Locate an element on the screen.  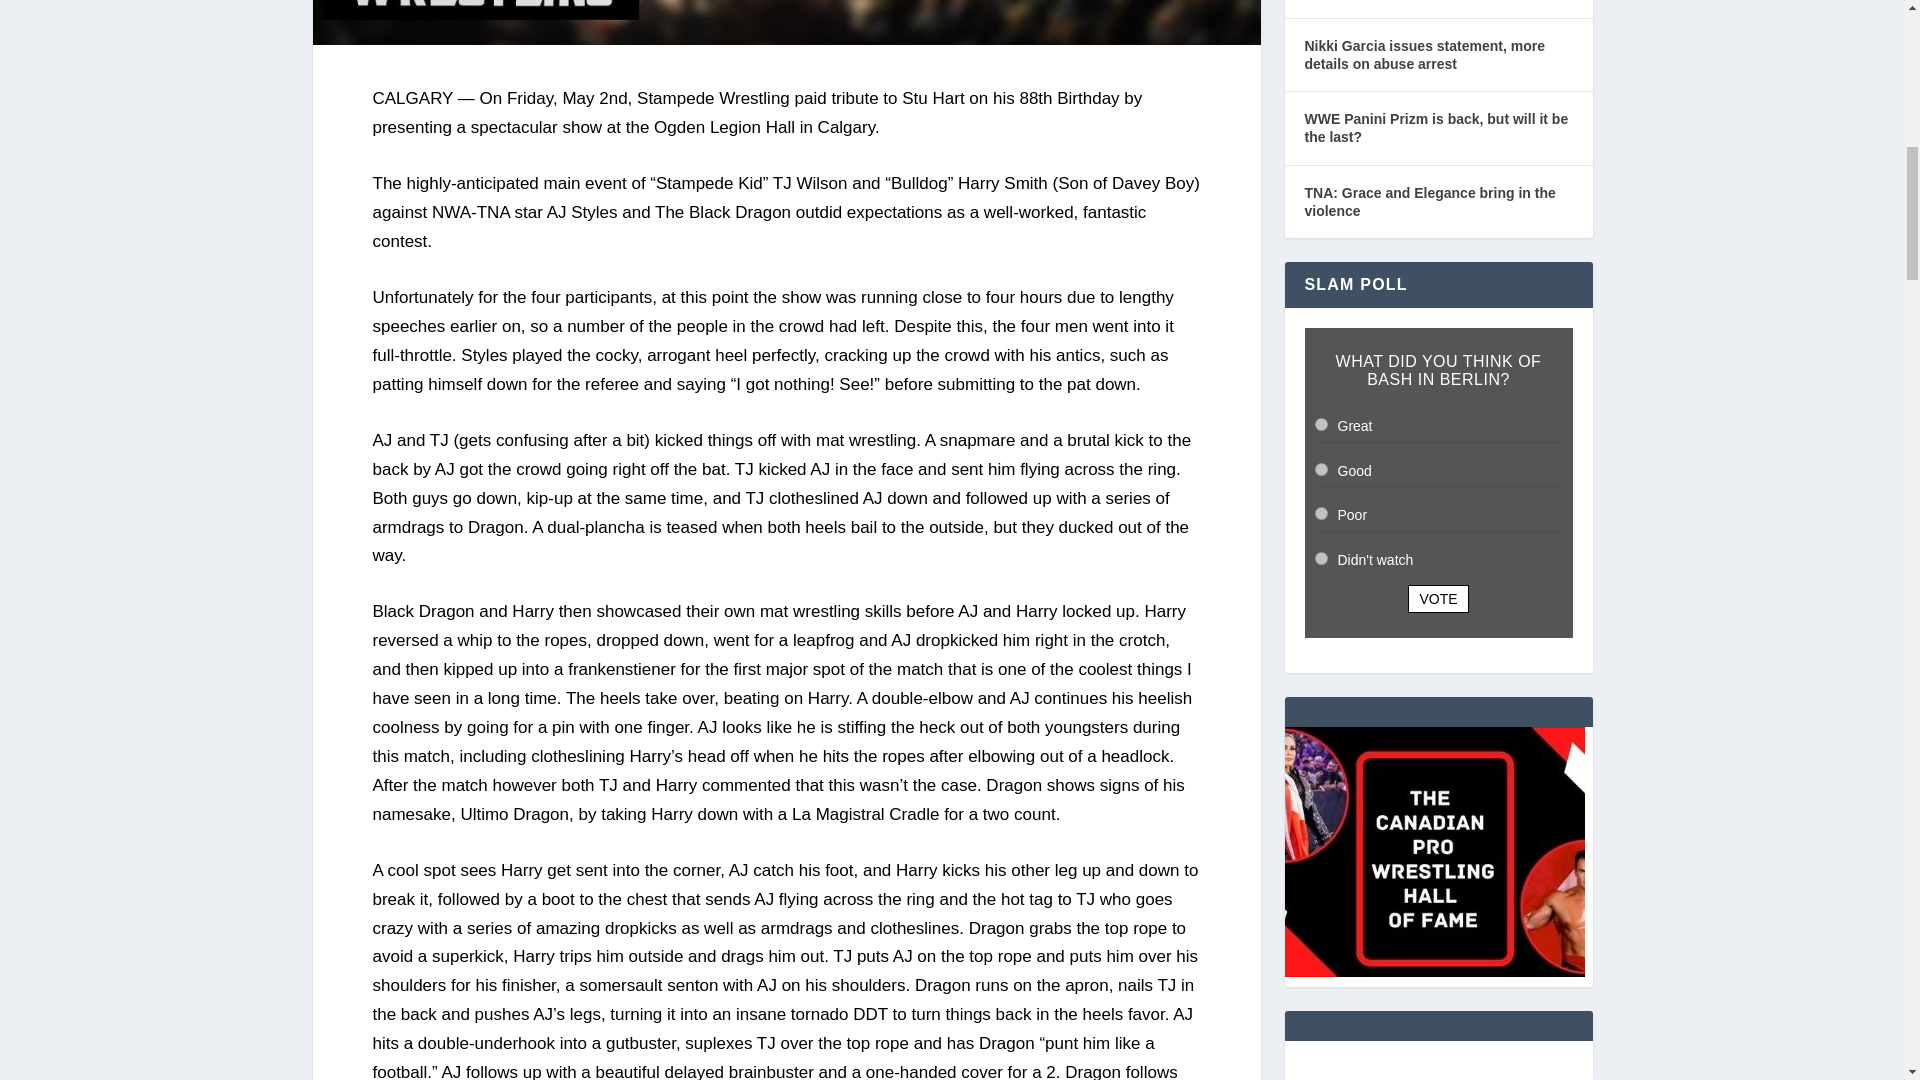
6513 is located at coordinates (1320, 558).